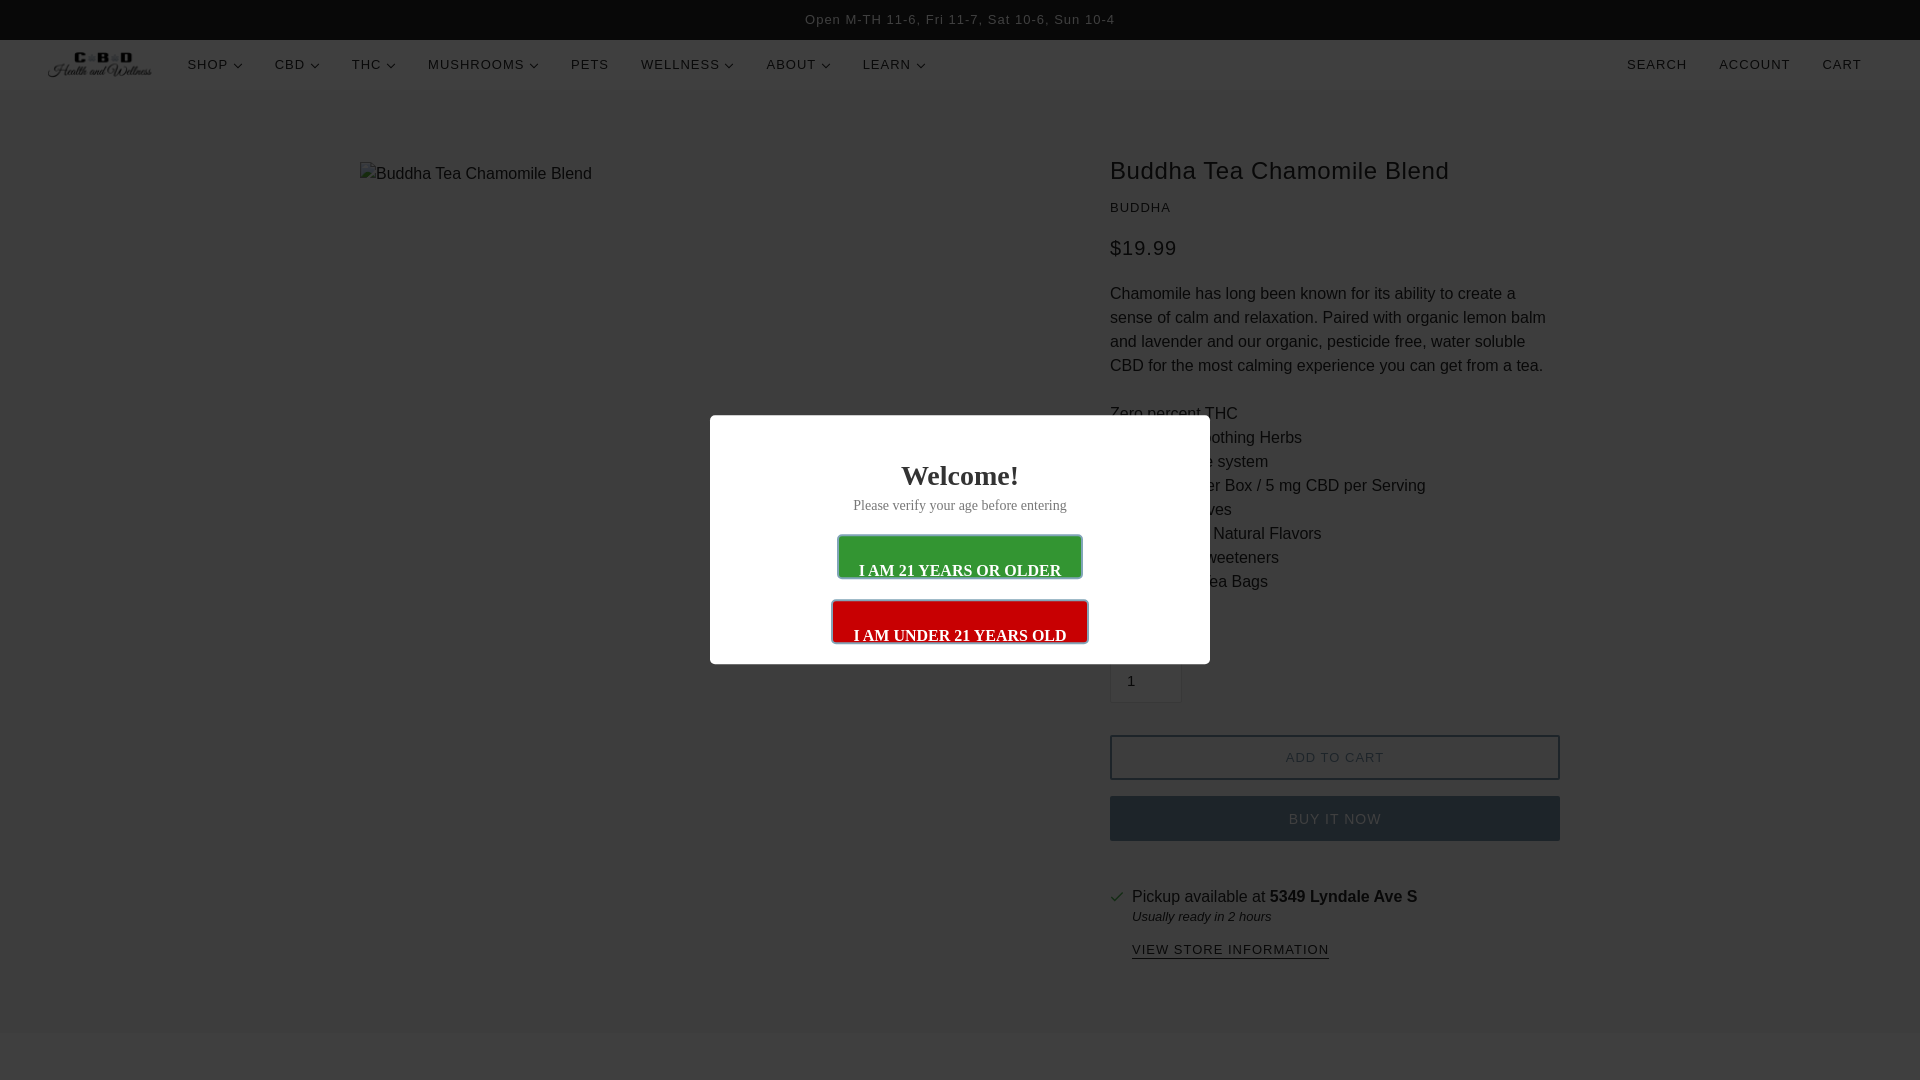 This screenshot has width=1920, height=1080. What do you see at coordinates (374, 64) in the screenshot?
I see `THC` at bounding box center [374, 64].